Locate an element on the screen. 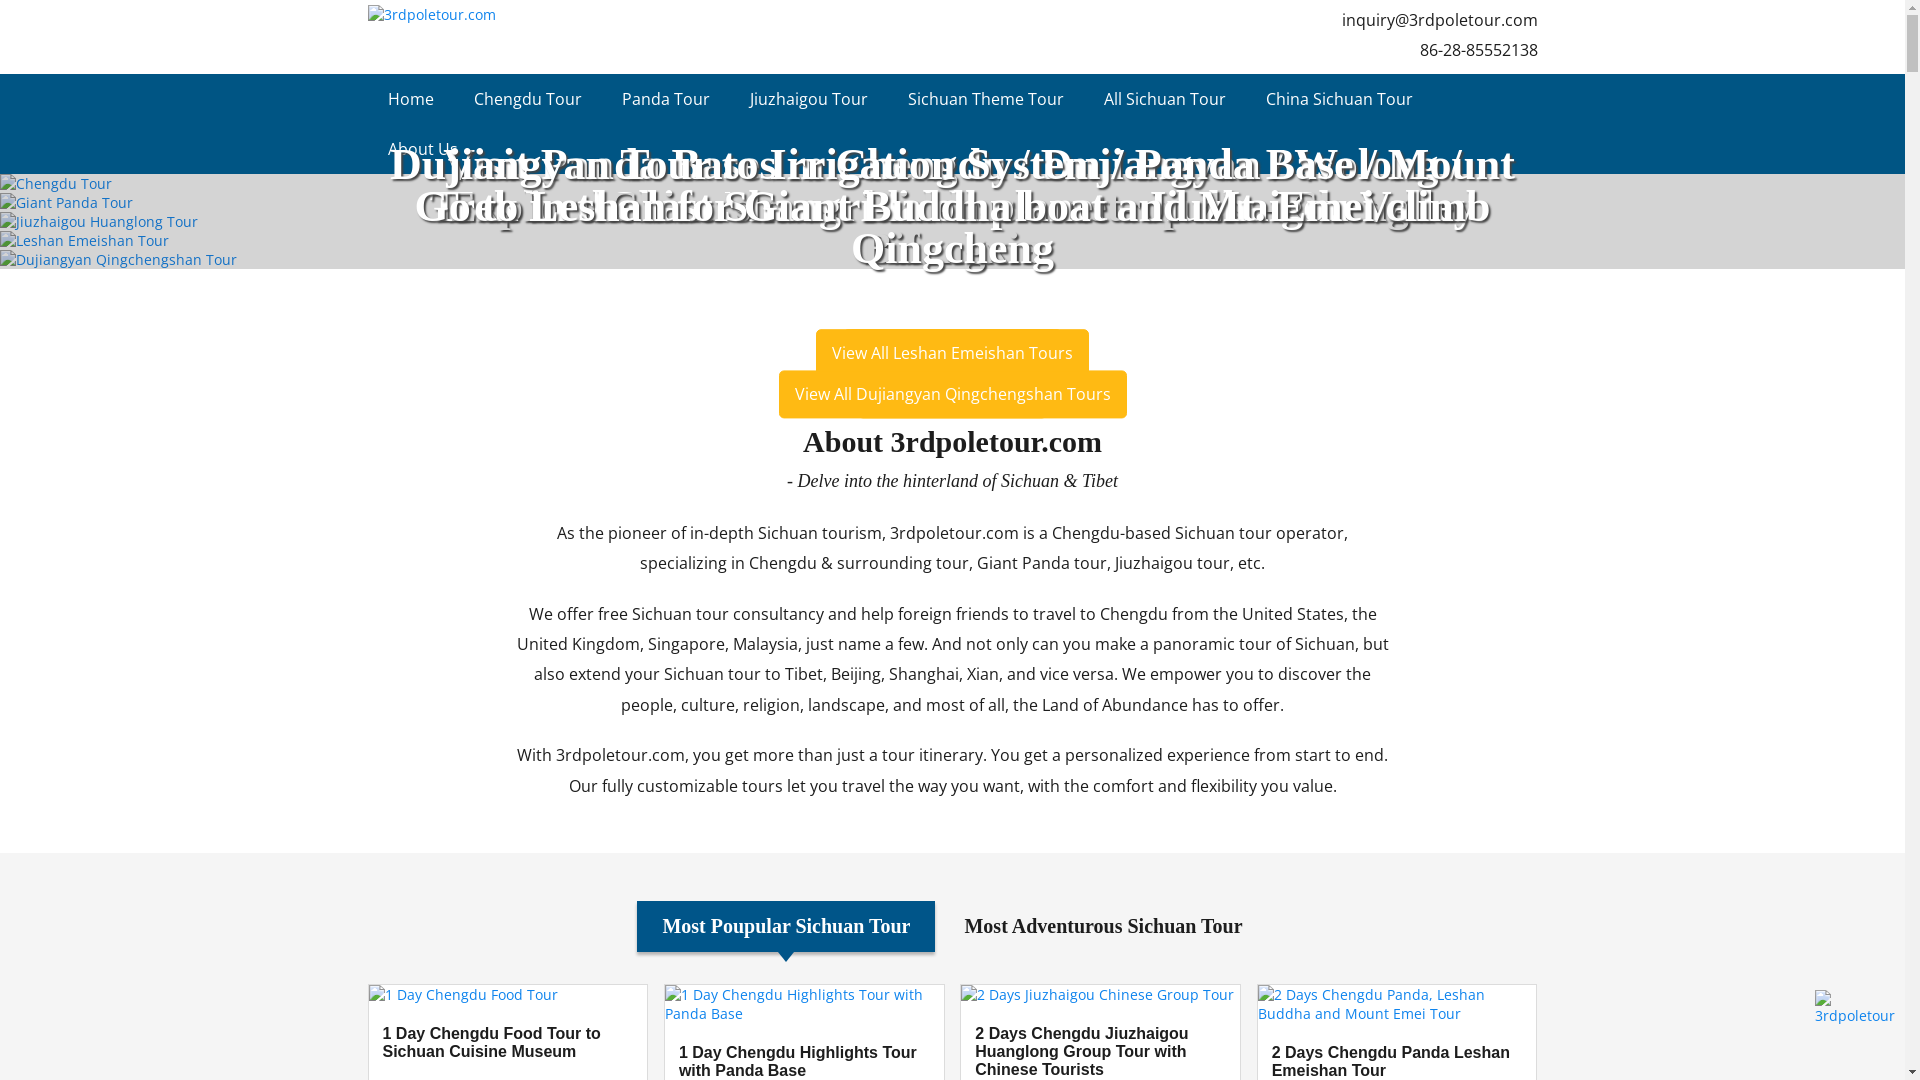 Image resolution: width=1920 pixels, height=1080 pixels. About Us is located at coordinates (423, 149).